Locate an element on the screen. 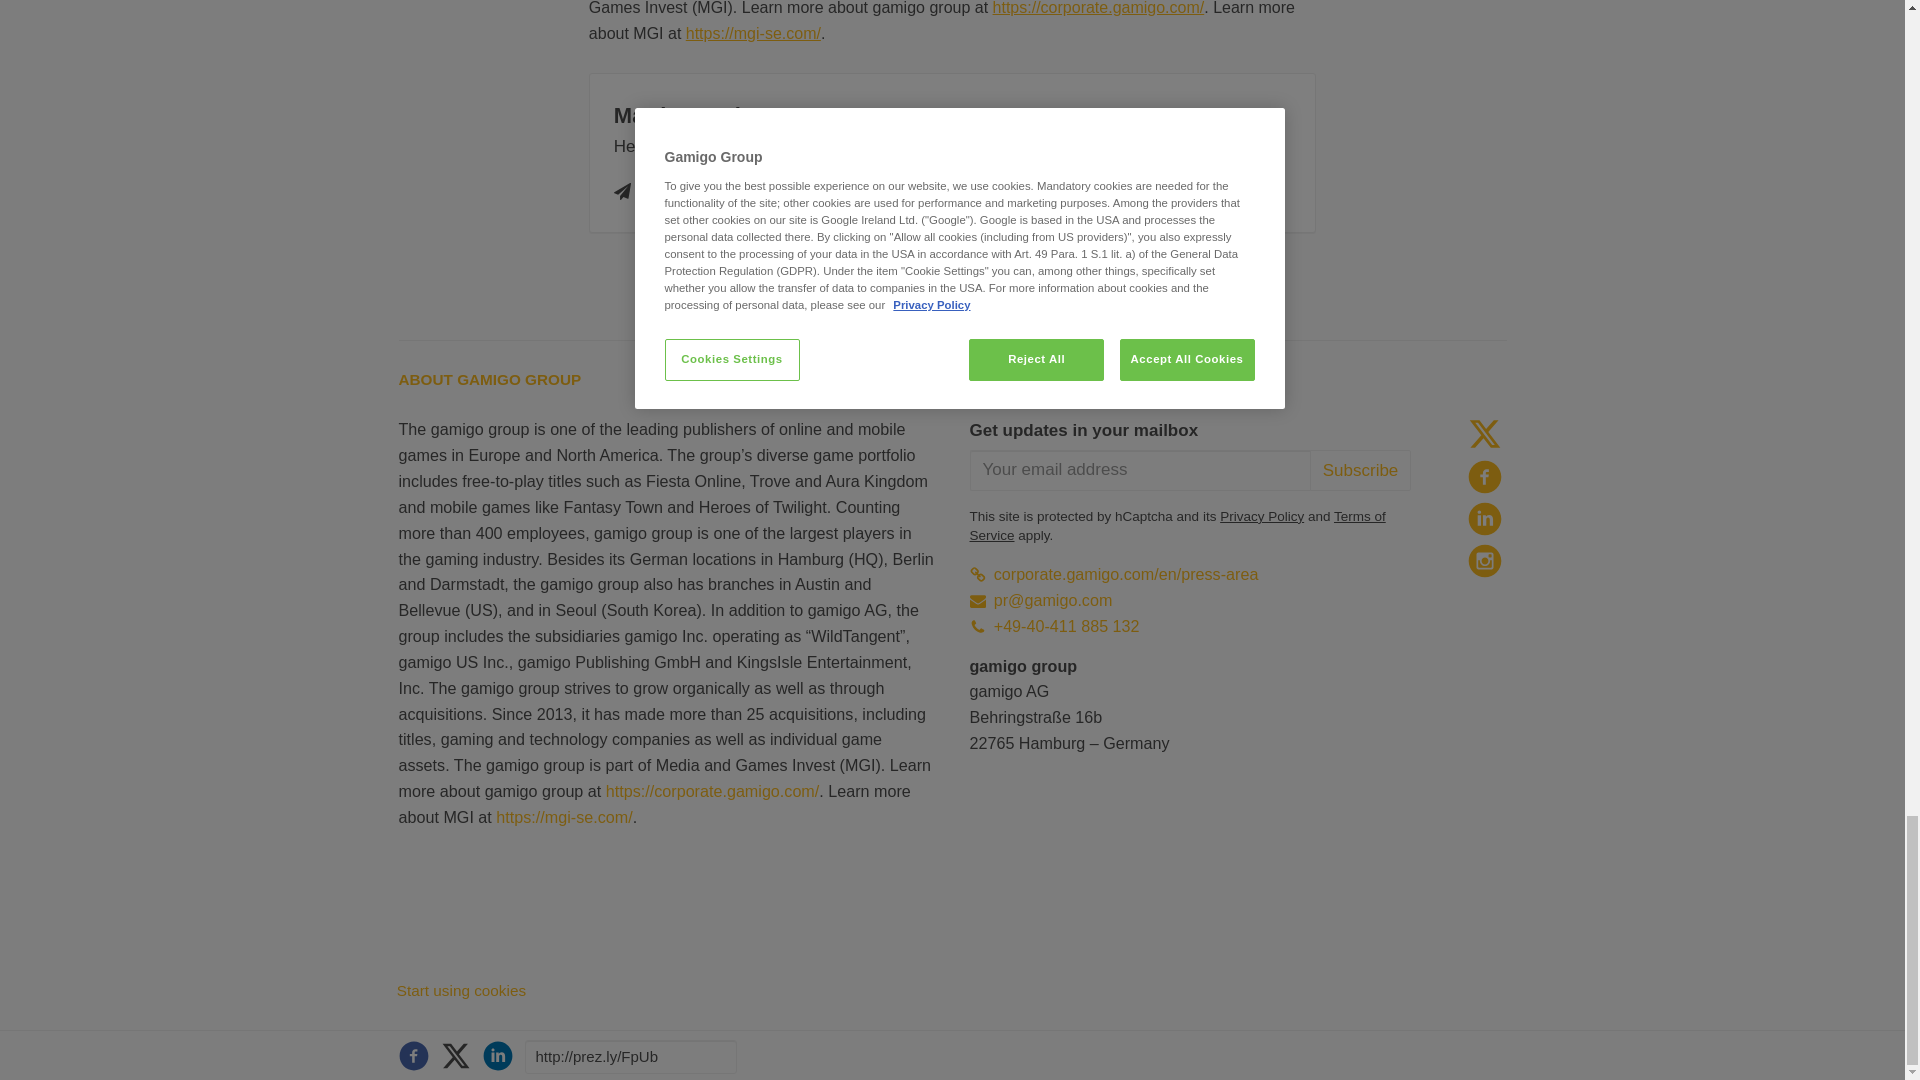  gamigo group Facebook is located at coordinates (1484, 476).